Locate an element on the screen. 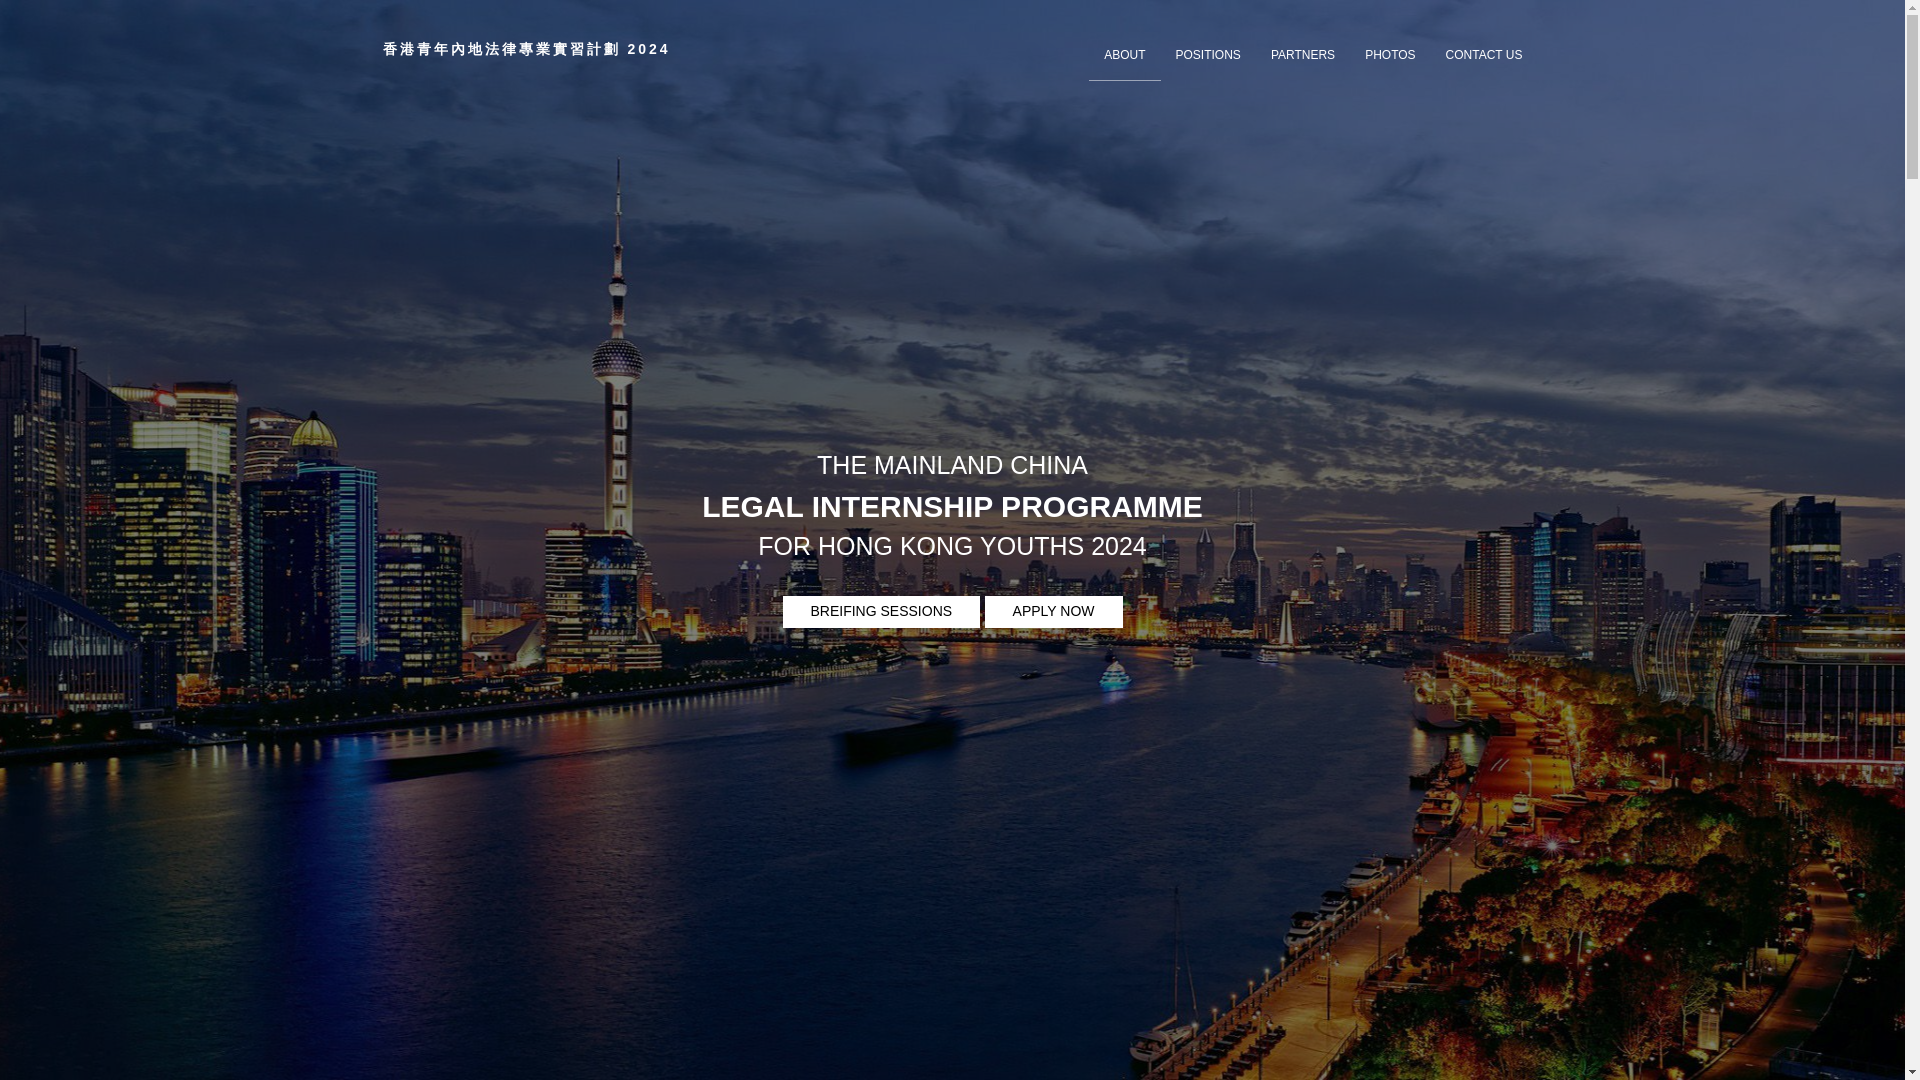 The image size is (1920, 1080). PHOTOS is located at coordinates (1390, 56).